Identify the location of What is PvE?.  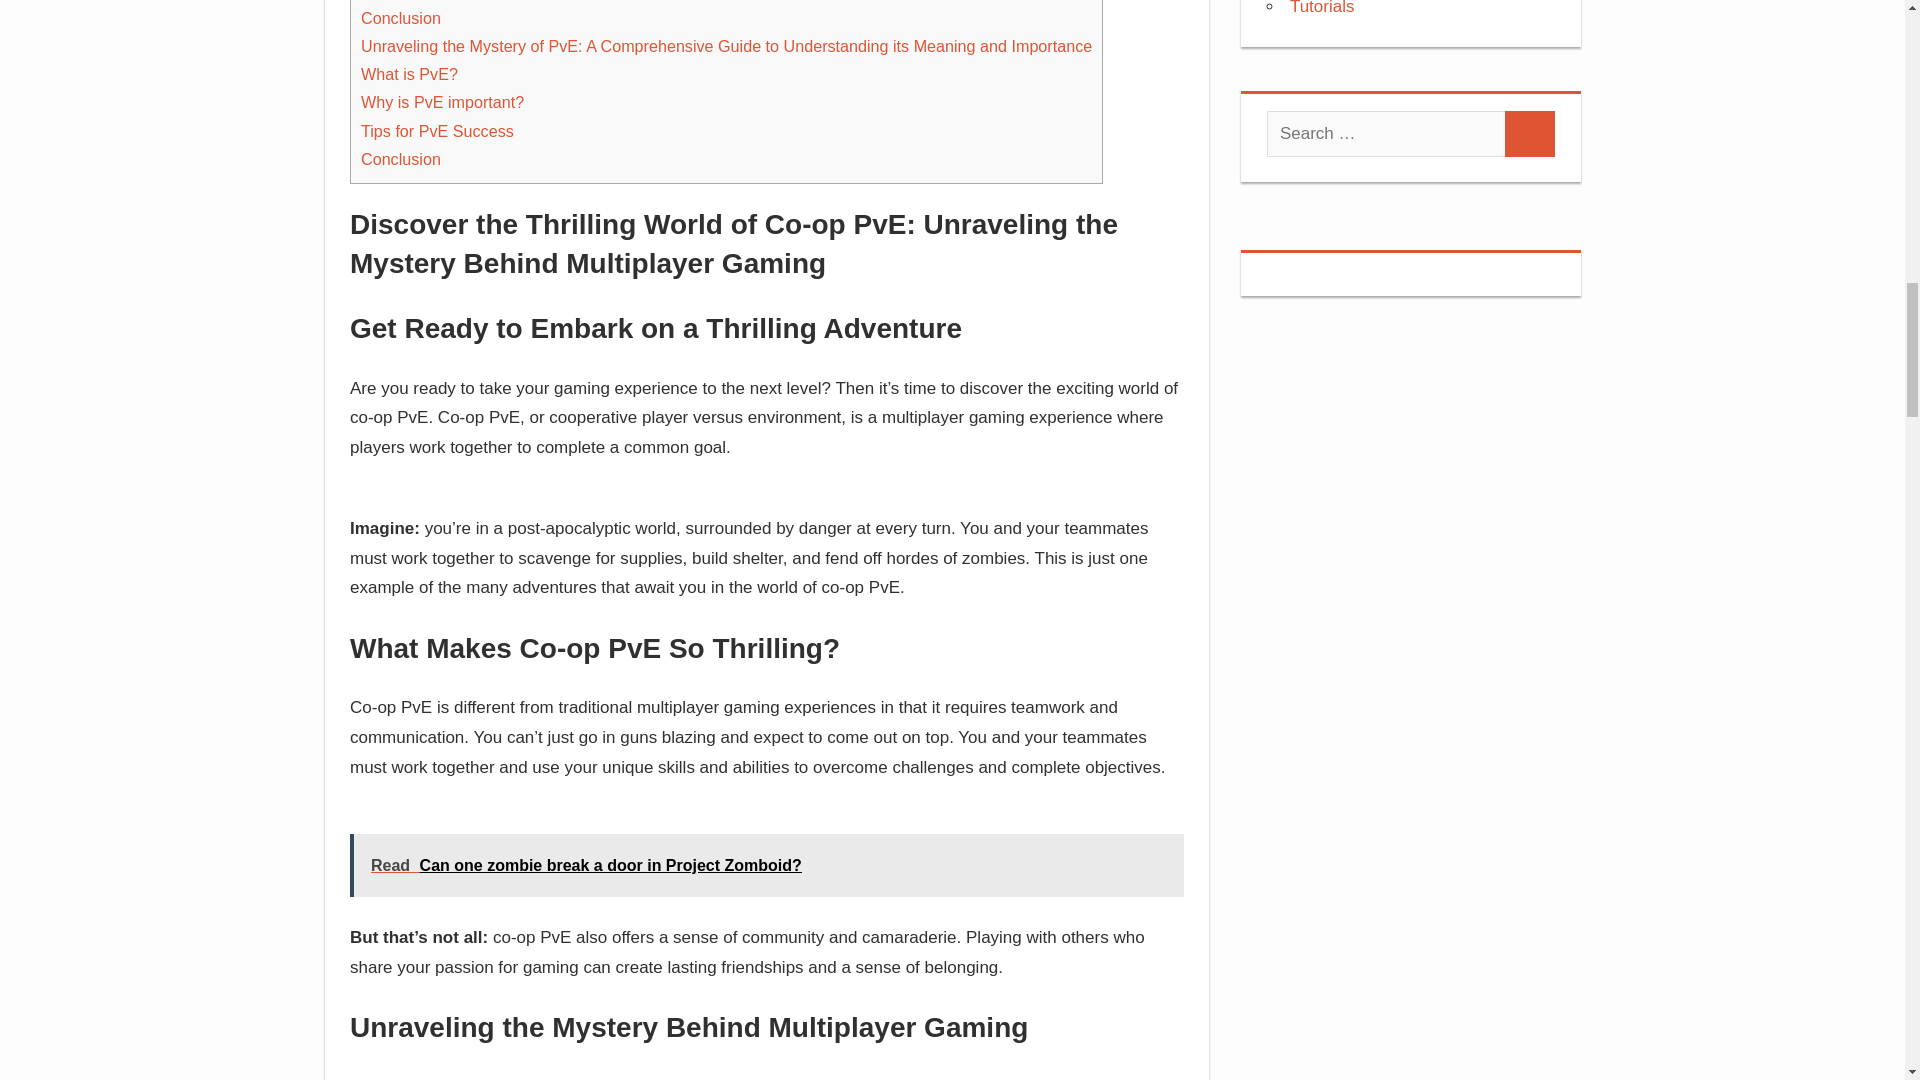
(409, 74).